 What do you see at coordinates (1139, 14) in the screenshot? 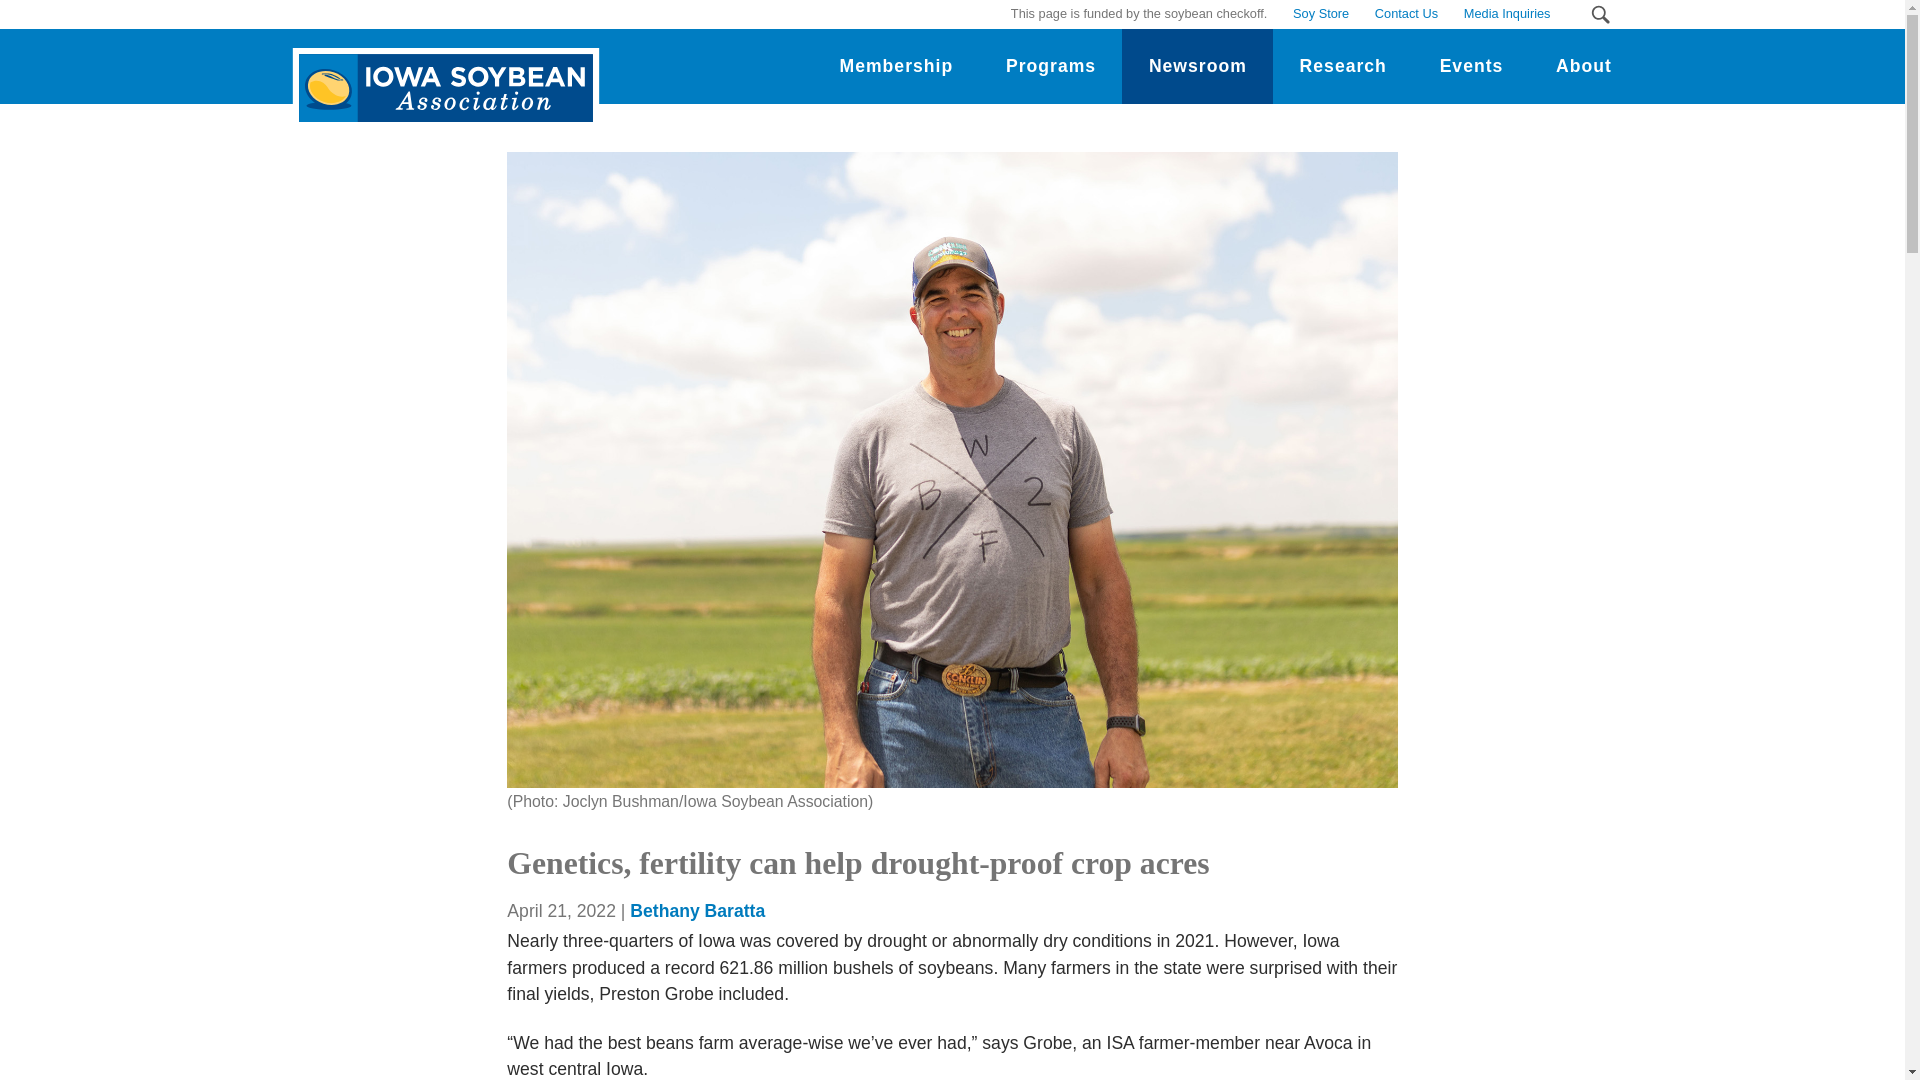
I see `This page is funded by the soybean checkoff.` at bounding box center [1139, 14].